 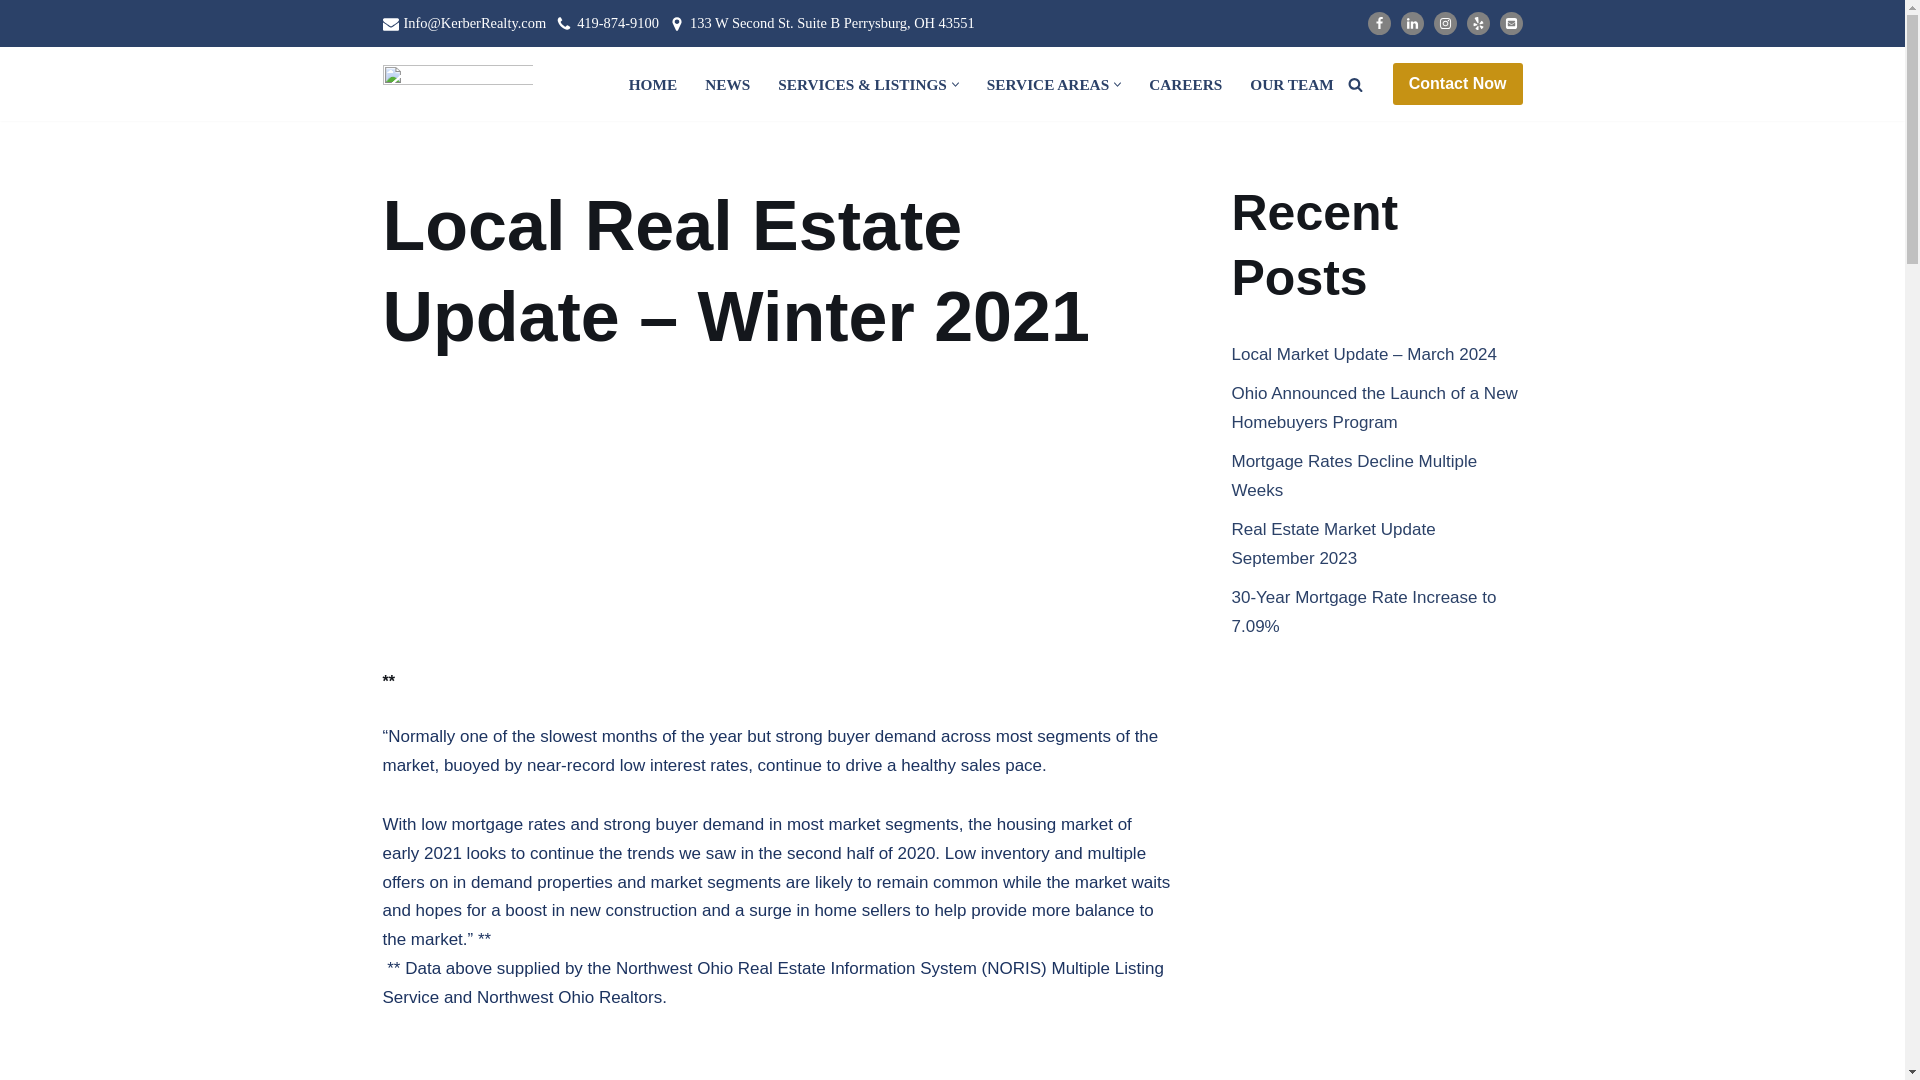 What do you see at coordinates (15, 42) in the screenshot?
I see `Skip to content` at bounding box center [15, 42].